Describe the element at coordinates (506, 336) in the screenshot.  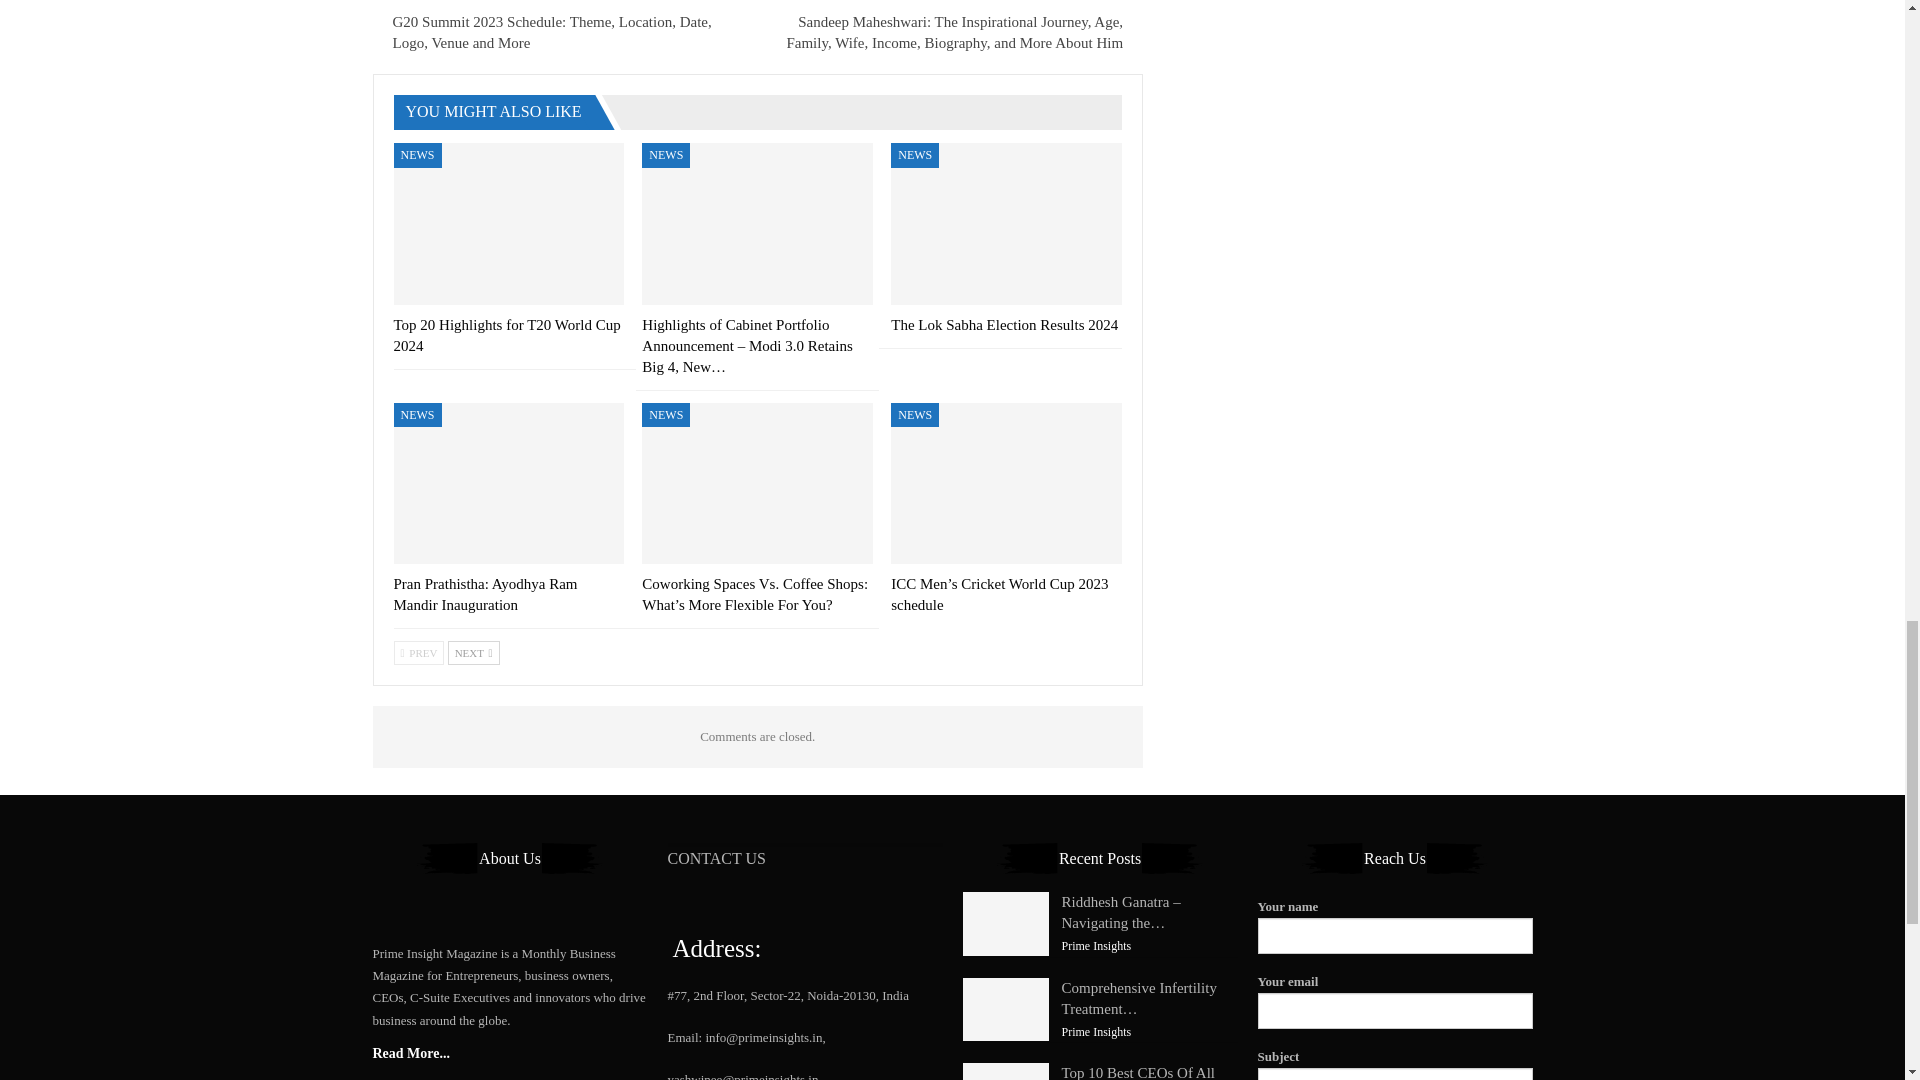
I see `Top 20 Highlights for T20 World Cup 2024` at that location.